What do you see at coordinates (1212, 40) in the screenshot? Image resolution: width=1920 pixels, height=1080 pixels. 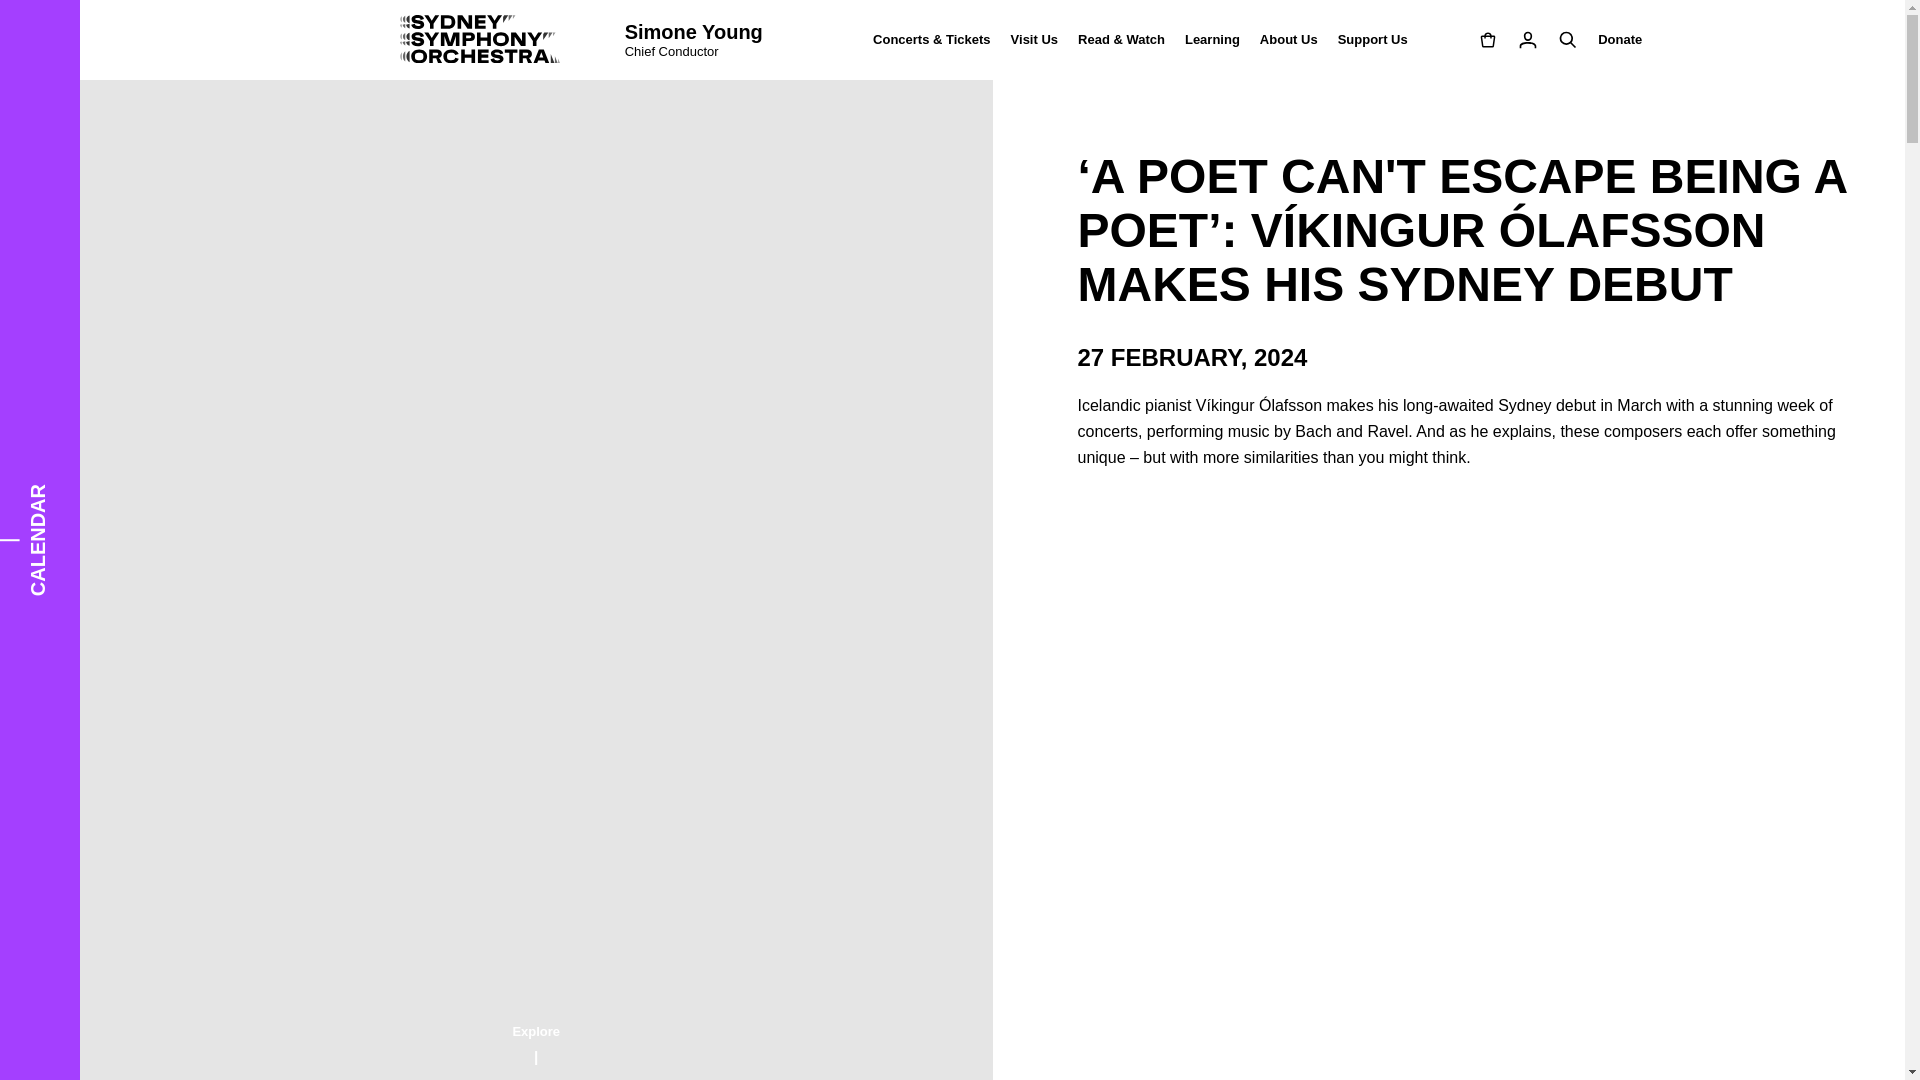 I see `Learning` at bounding box center [1212, 40].